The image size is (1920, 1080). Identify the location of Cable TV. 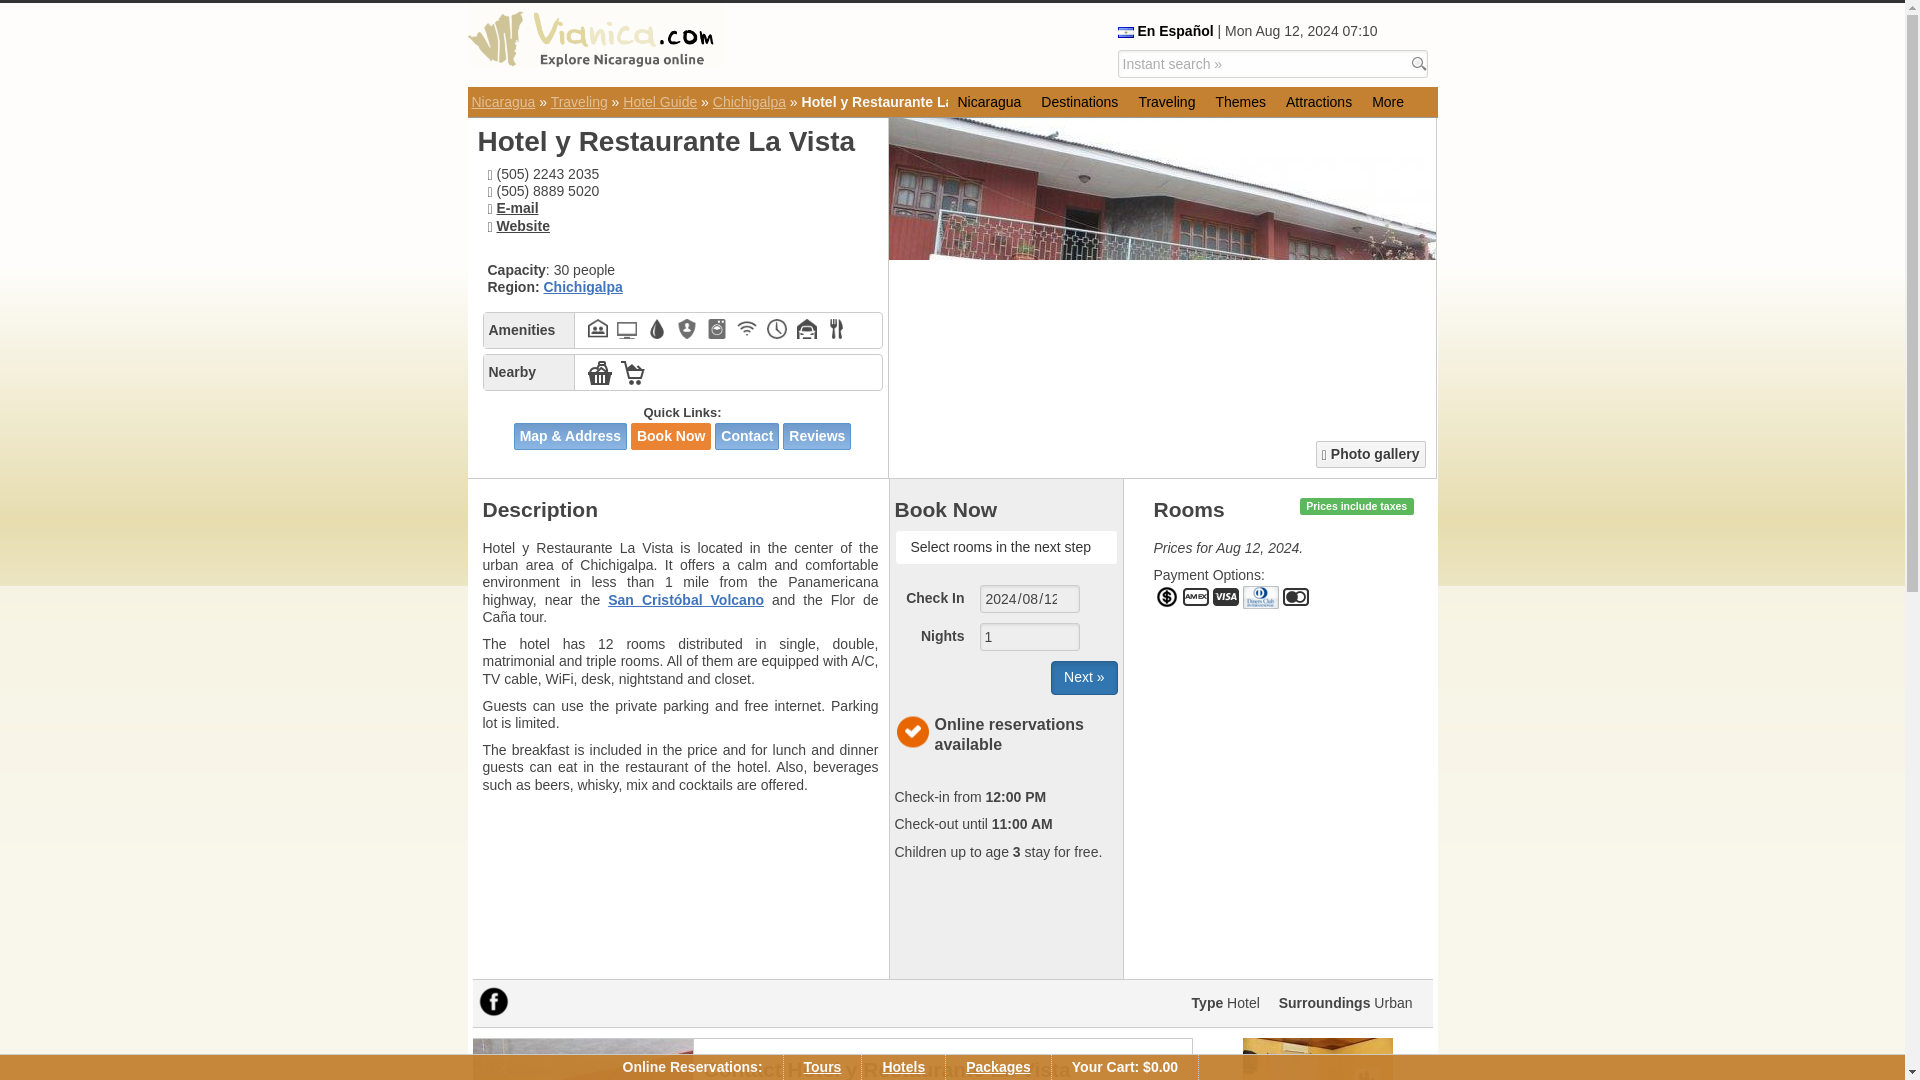
(626, 328).